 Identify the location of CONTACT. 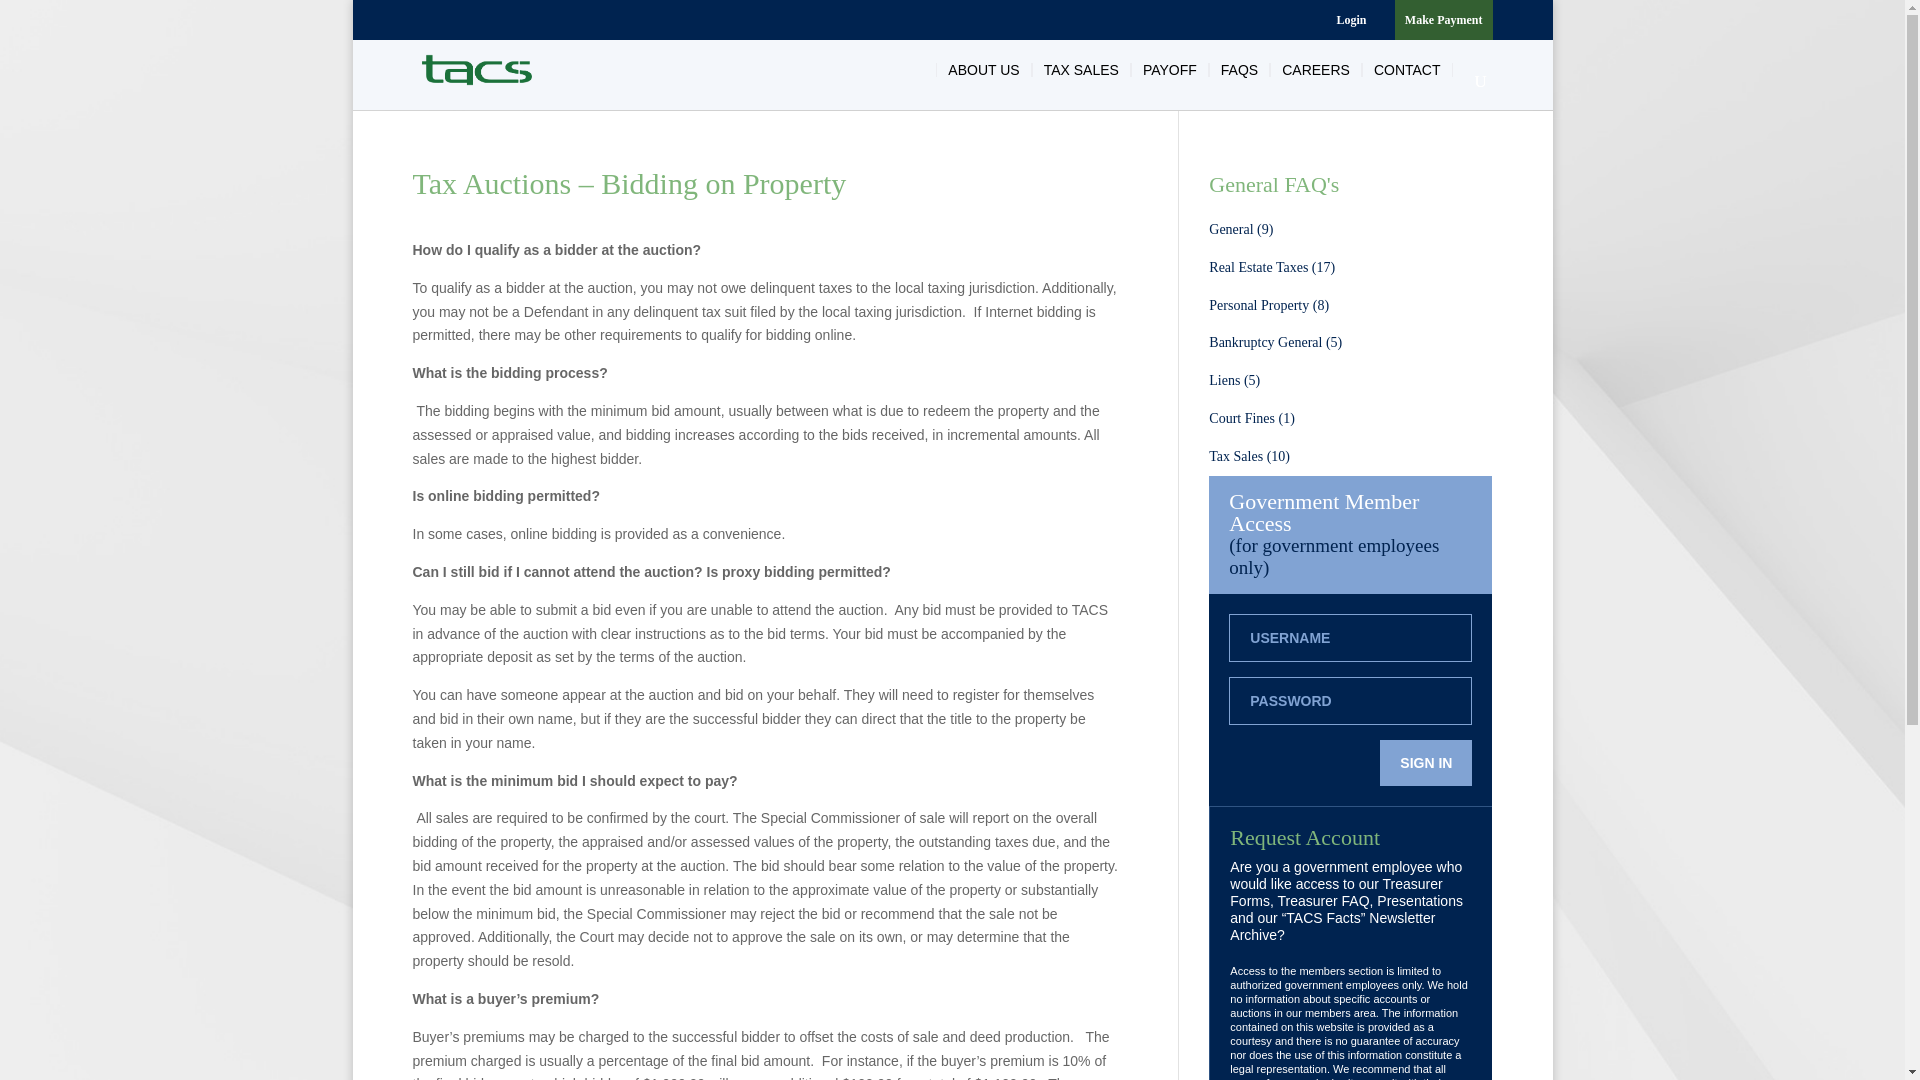
(1407, 69).